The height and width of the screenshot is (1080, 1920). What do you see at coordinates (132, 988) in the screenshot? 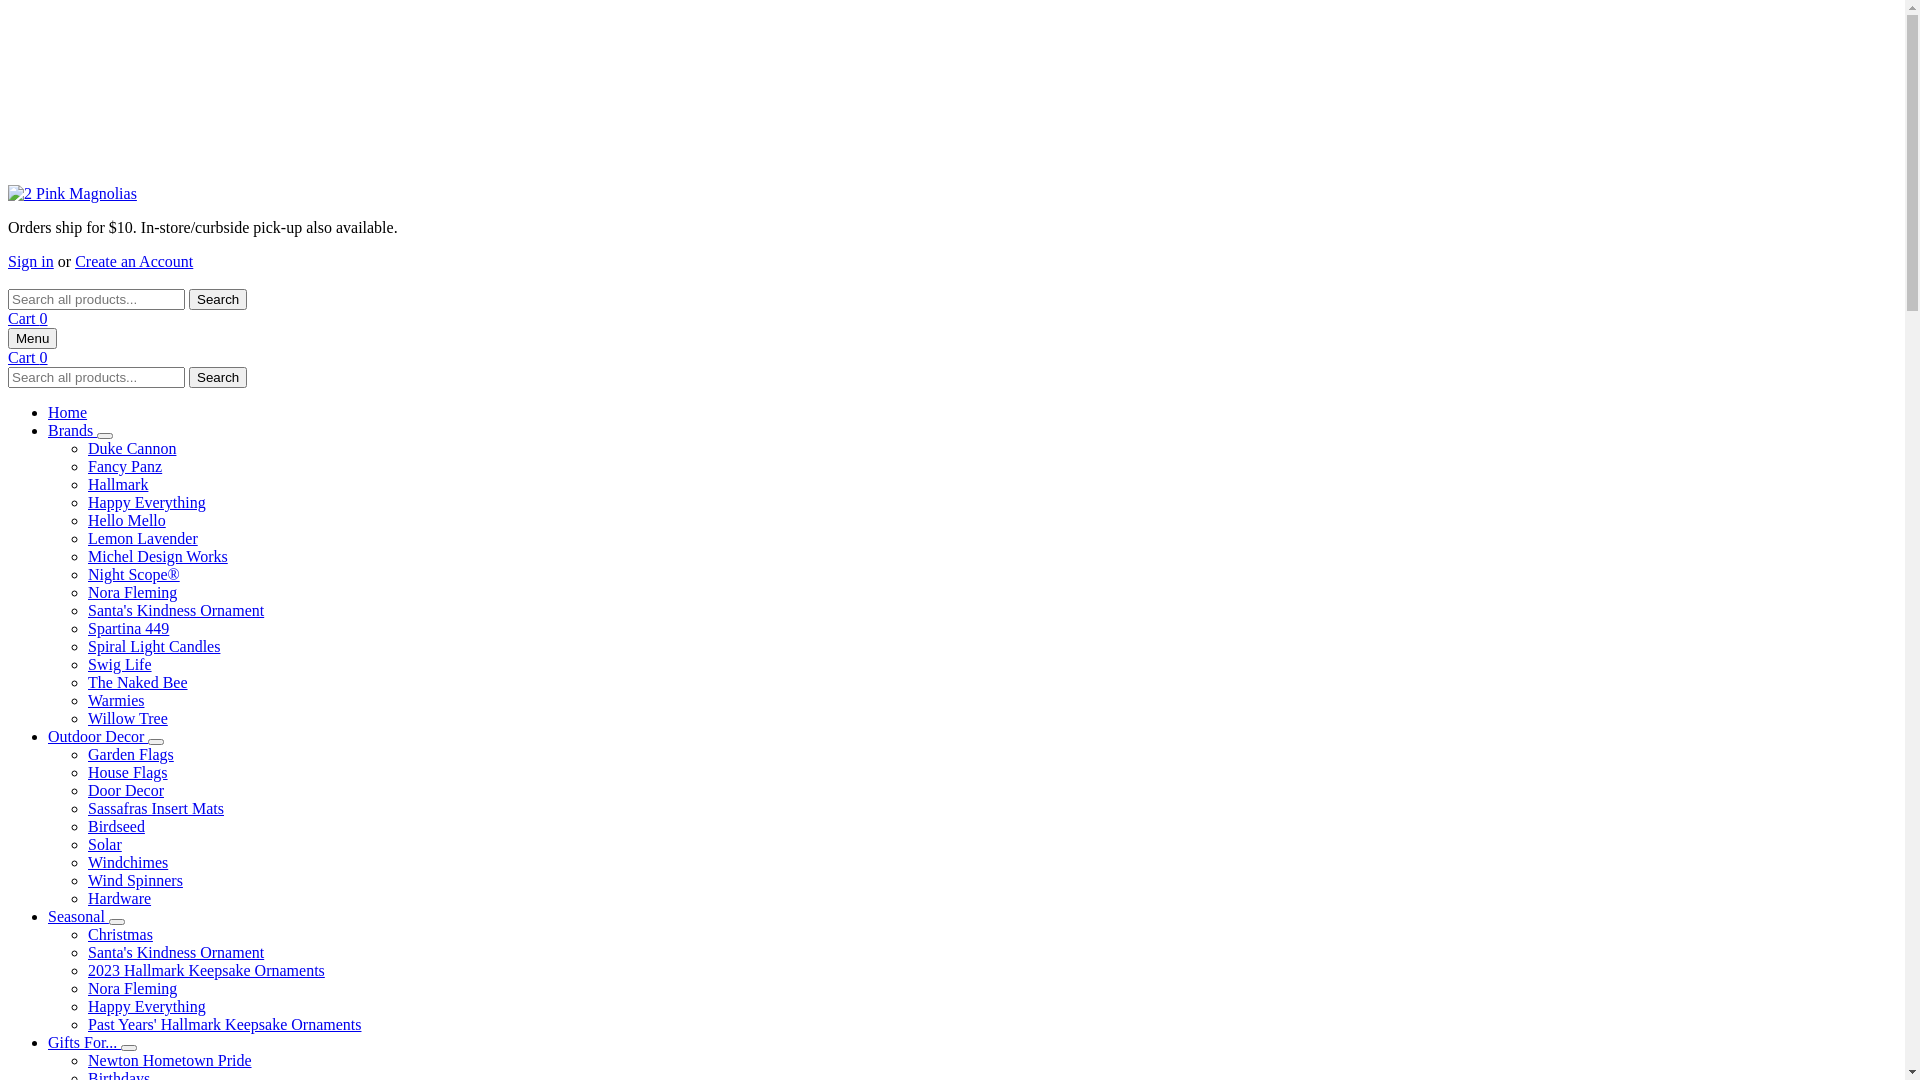
I see `Nora Fleming` at bounding box center [132, 988].